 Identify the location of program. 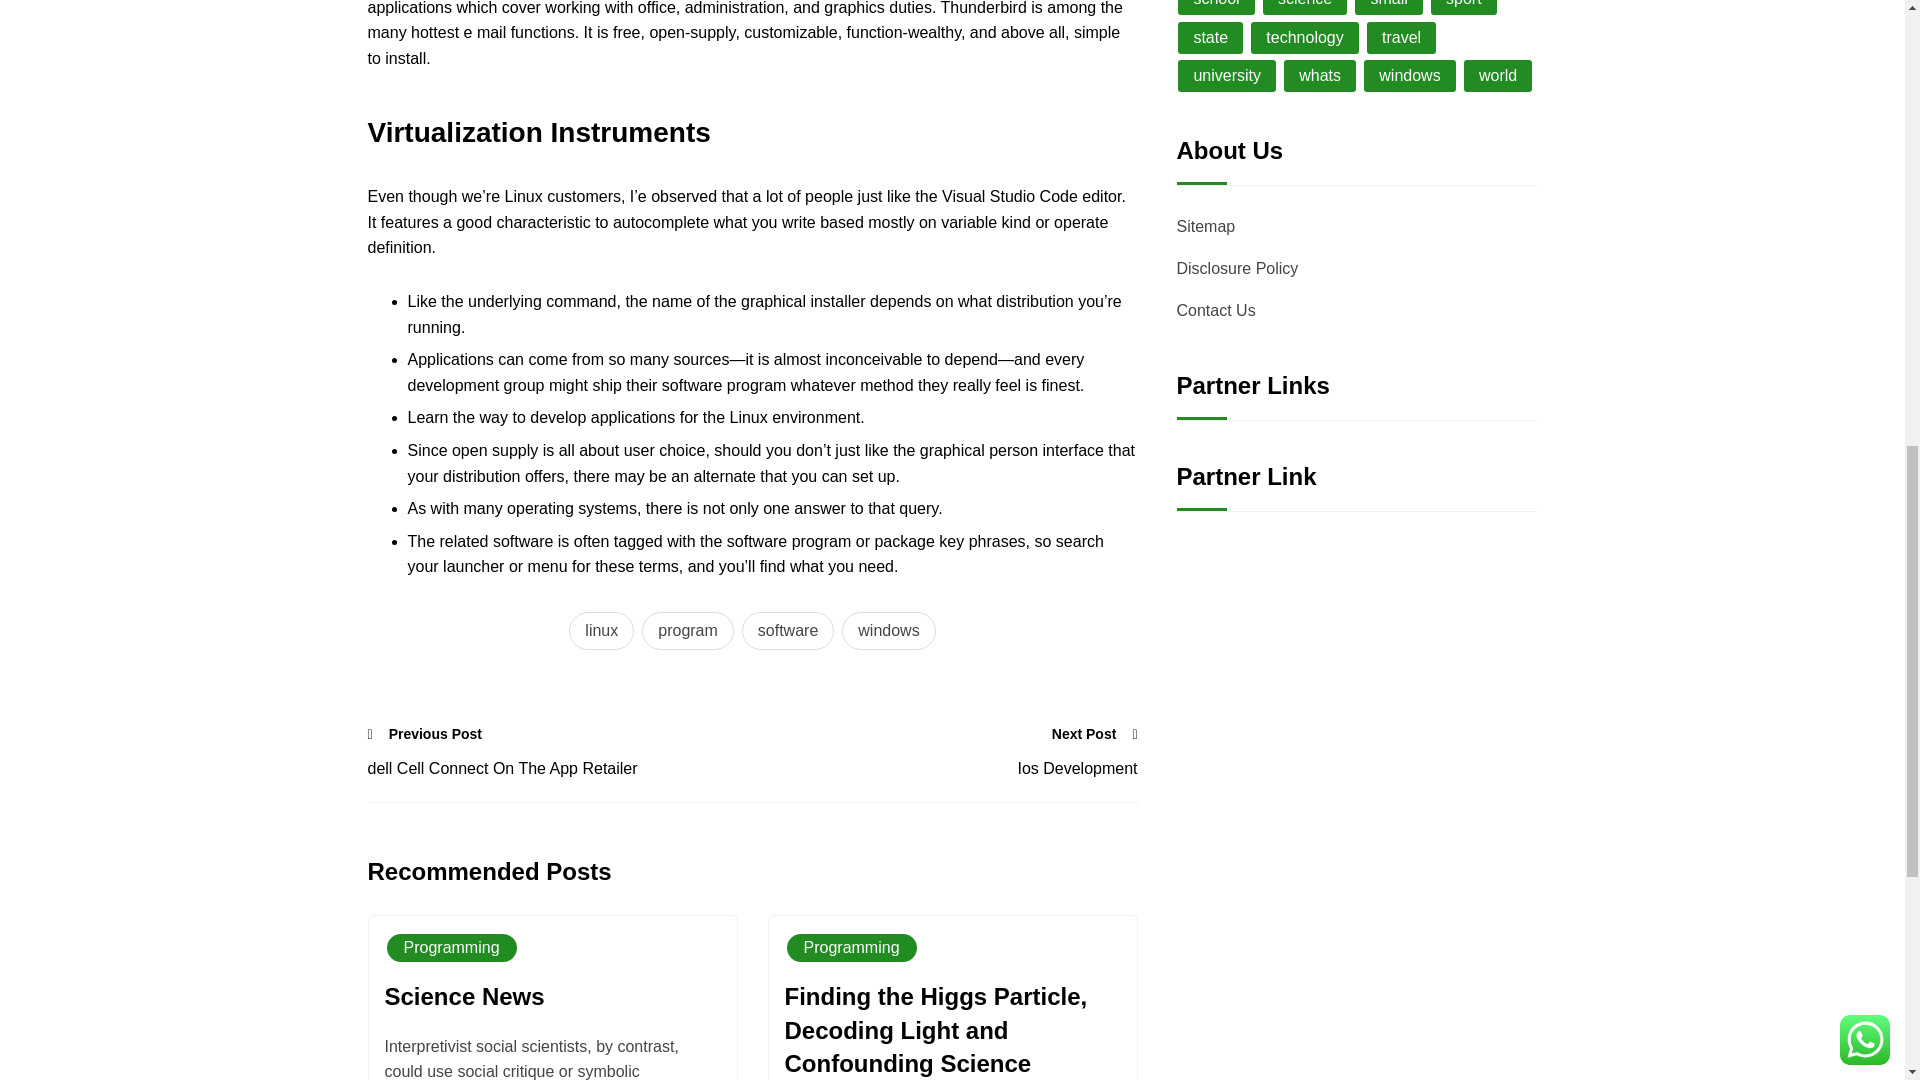
(687, 631).